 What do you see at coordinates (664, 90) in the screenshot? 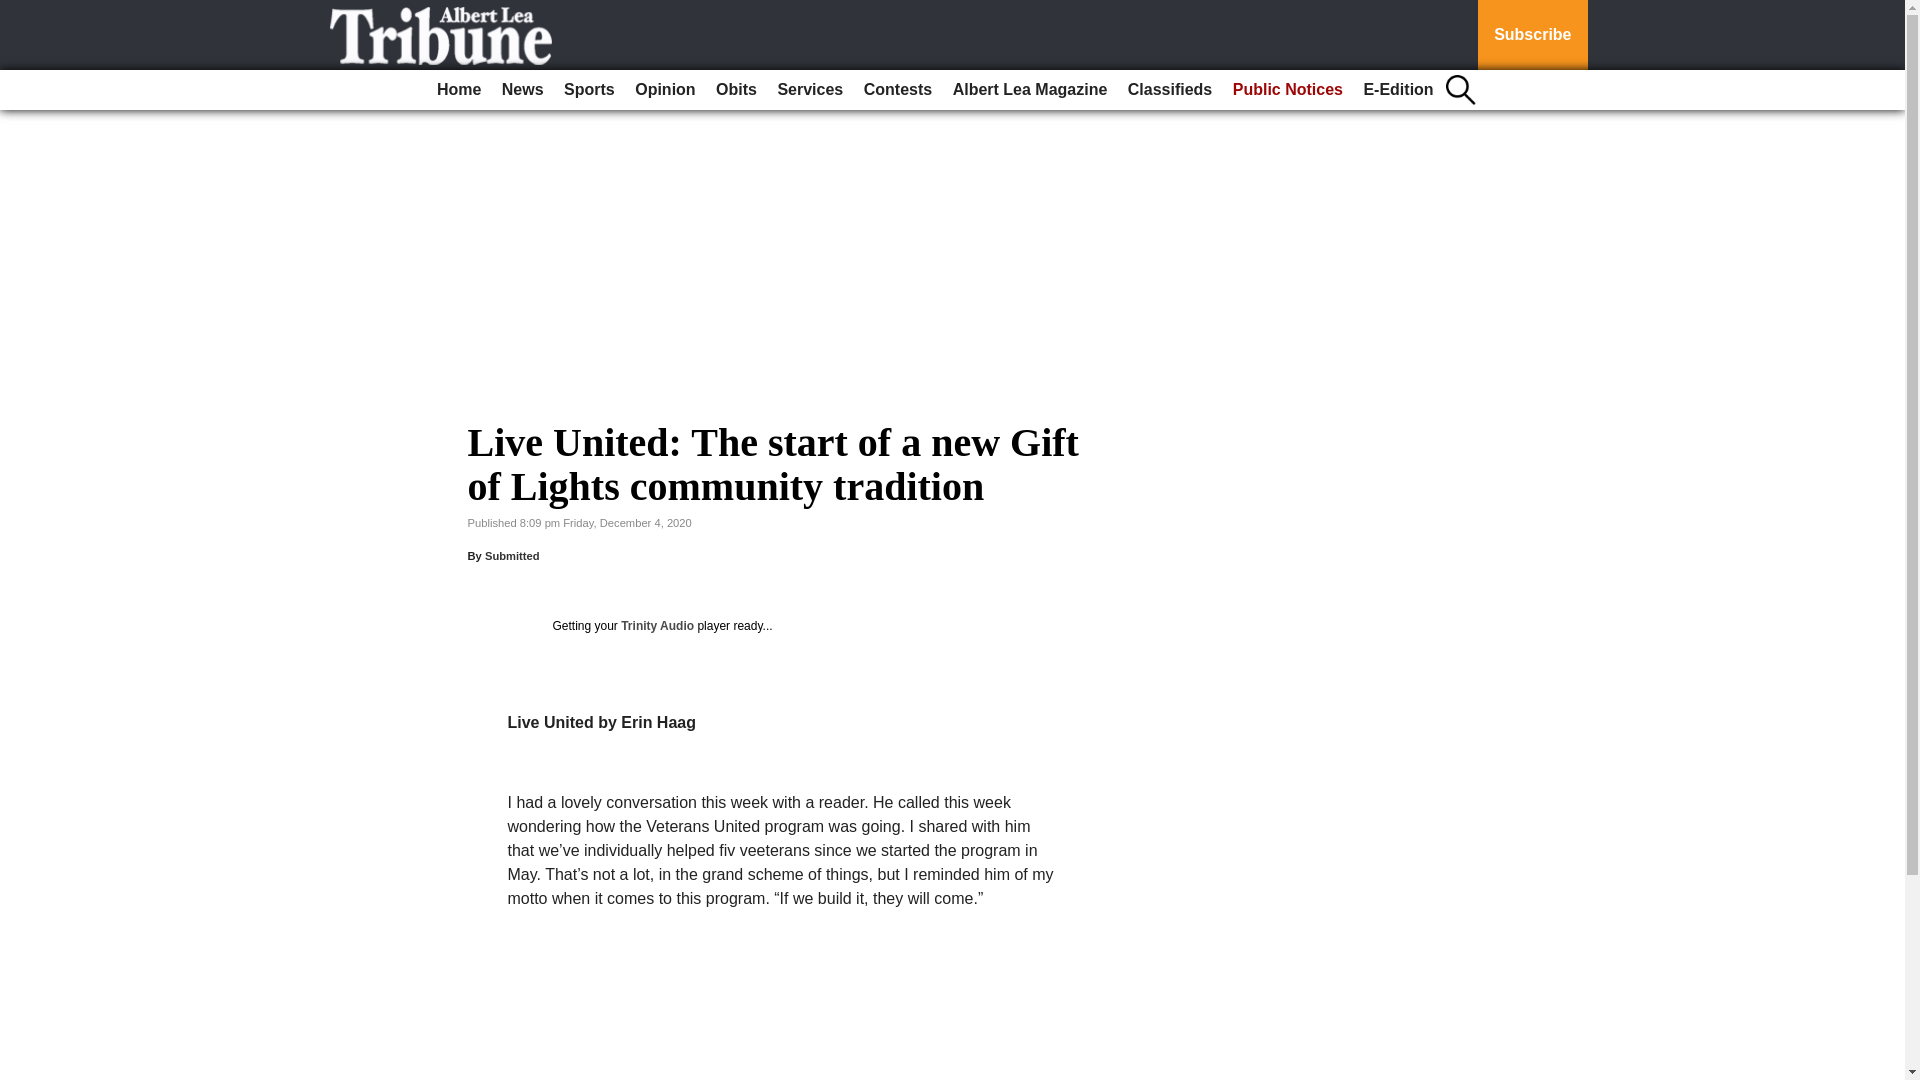
I see `Opinion` at bounding box center [664, 90].